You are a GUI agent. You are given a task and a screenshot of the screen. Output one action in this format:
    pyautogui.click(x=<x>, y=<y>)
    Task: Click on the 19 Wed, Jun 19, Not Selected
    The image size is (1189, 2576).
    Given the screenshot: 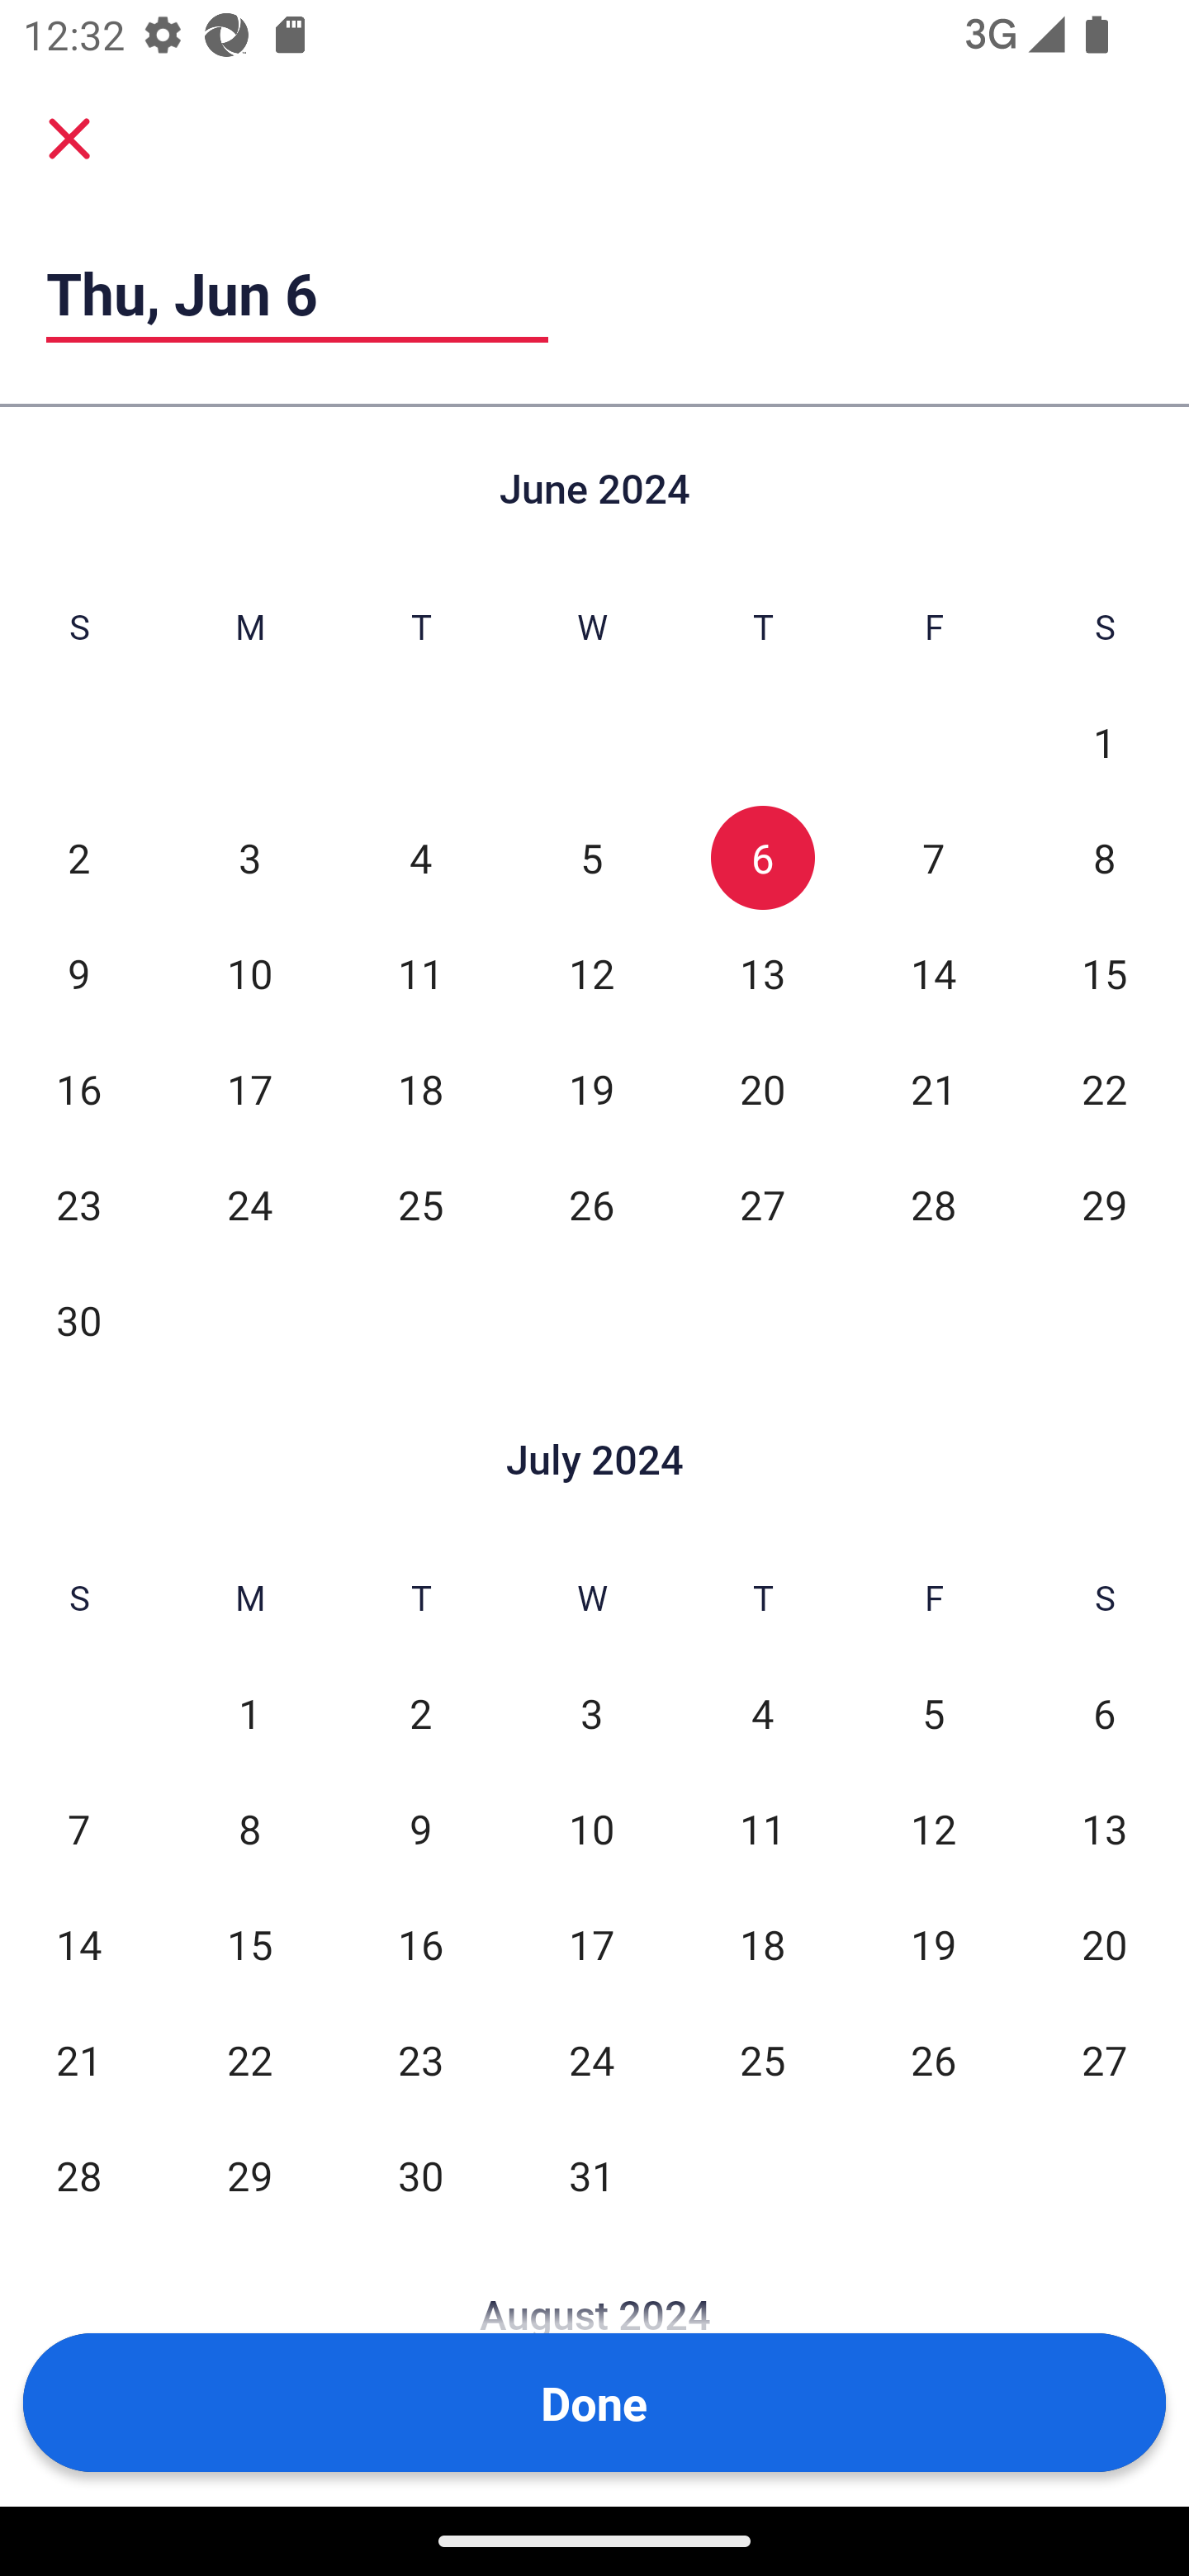 What is the action you would take?
    pyautogui.click(x=591, y=1088)
    